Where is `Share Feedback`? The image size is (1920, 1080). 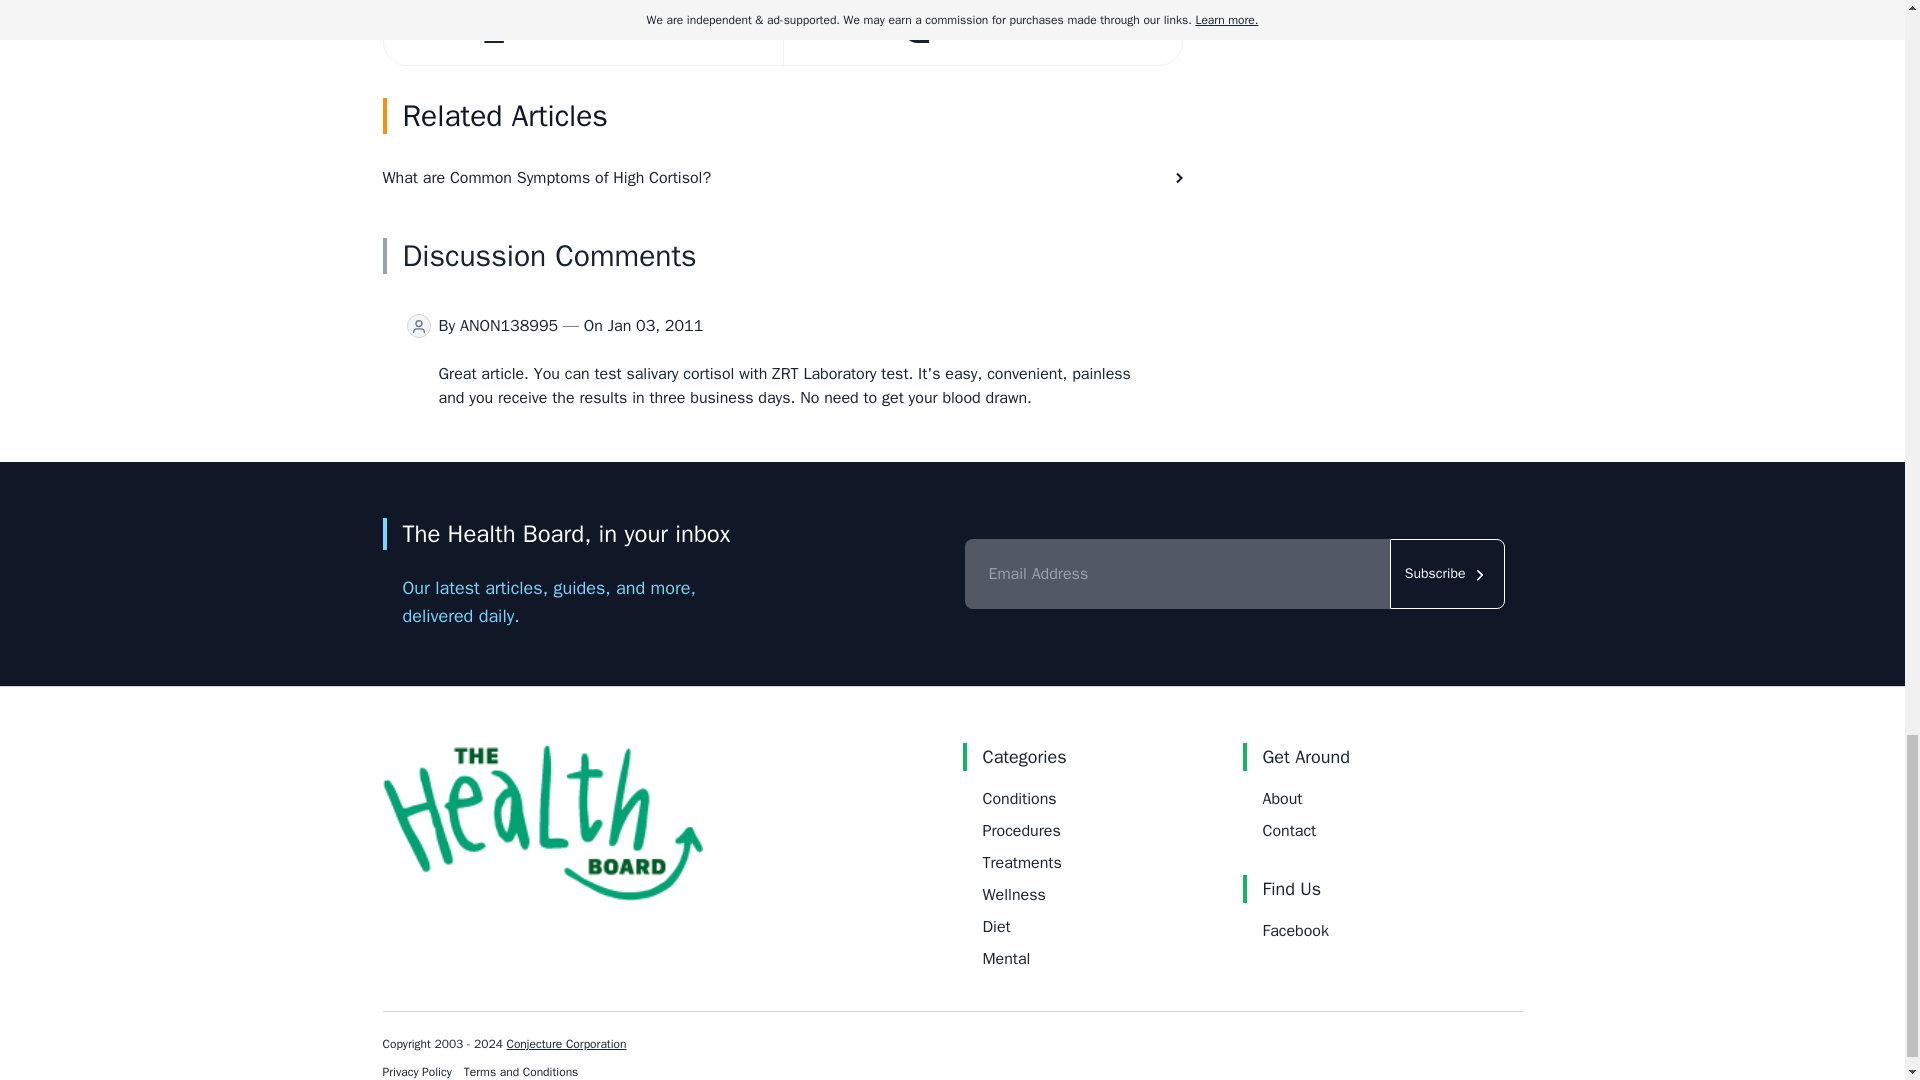
Share Feedback is located at coordinates (980, 32).